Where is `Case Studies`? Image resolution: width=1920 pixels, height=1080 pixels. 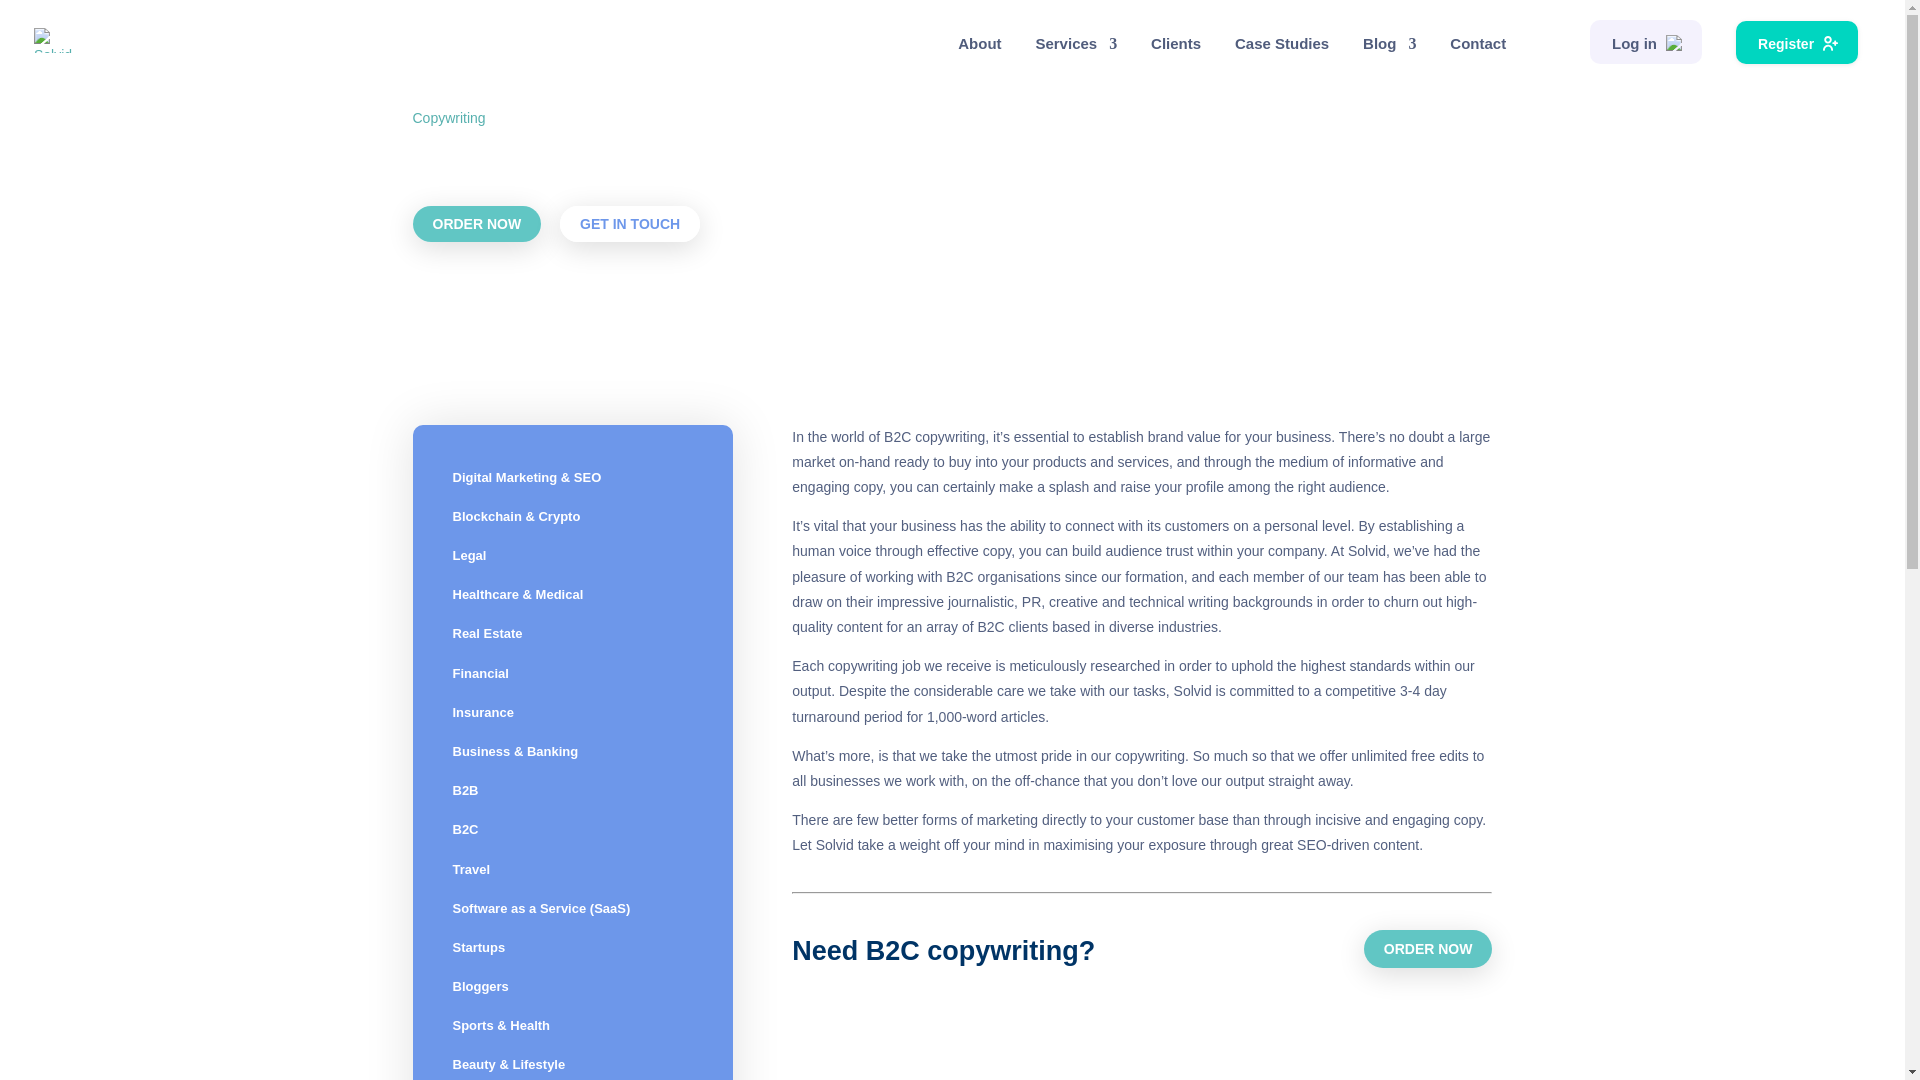 Case Studies is located at coordinates (1281, 50).